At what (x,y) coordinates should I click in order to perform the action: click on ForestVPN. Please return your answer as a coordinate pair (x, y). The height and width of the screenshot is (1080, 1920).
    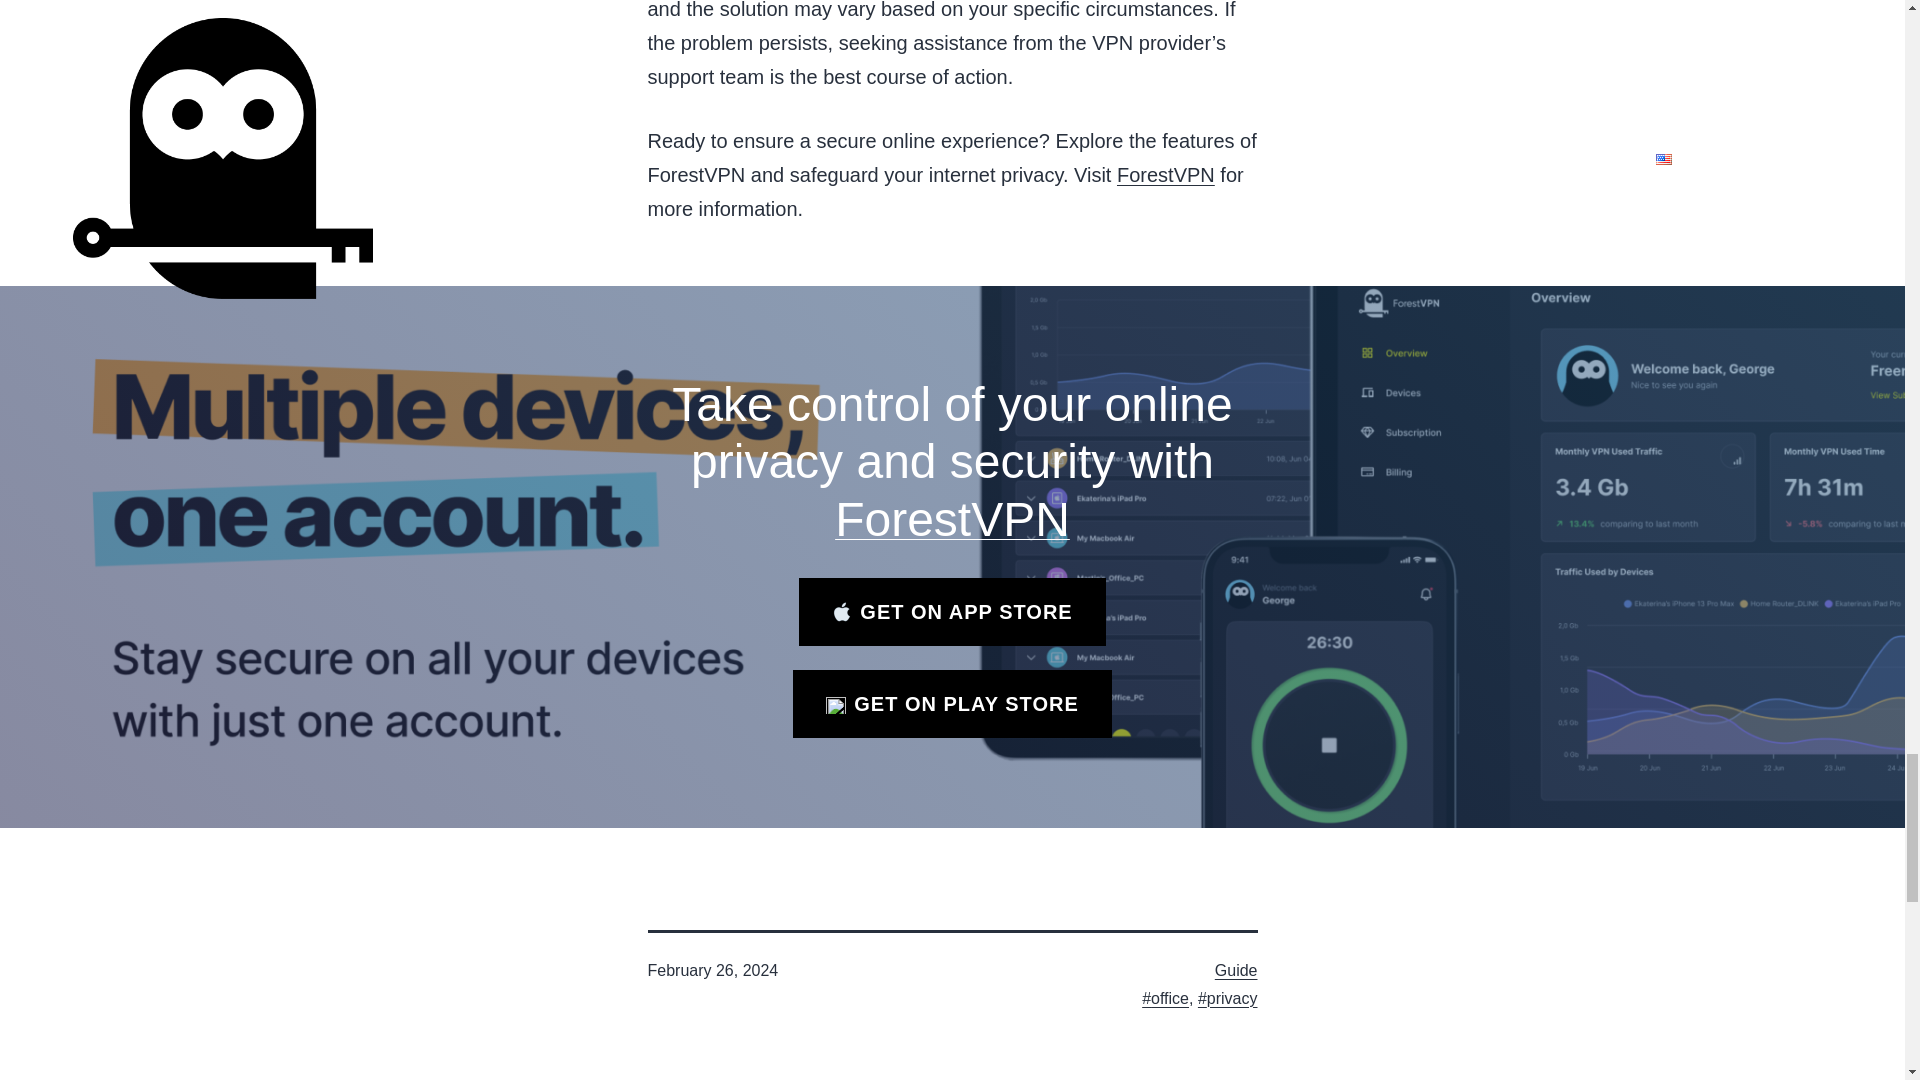
    Looking at the image, I should click on (1166, 174).